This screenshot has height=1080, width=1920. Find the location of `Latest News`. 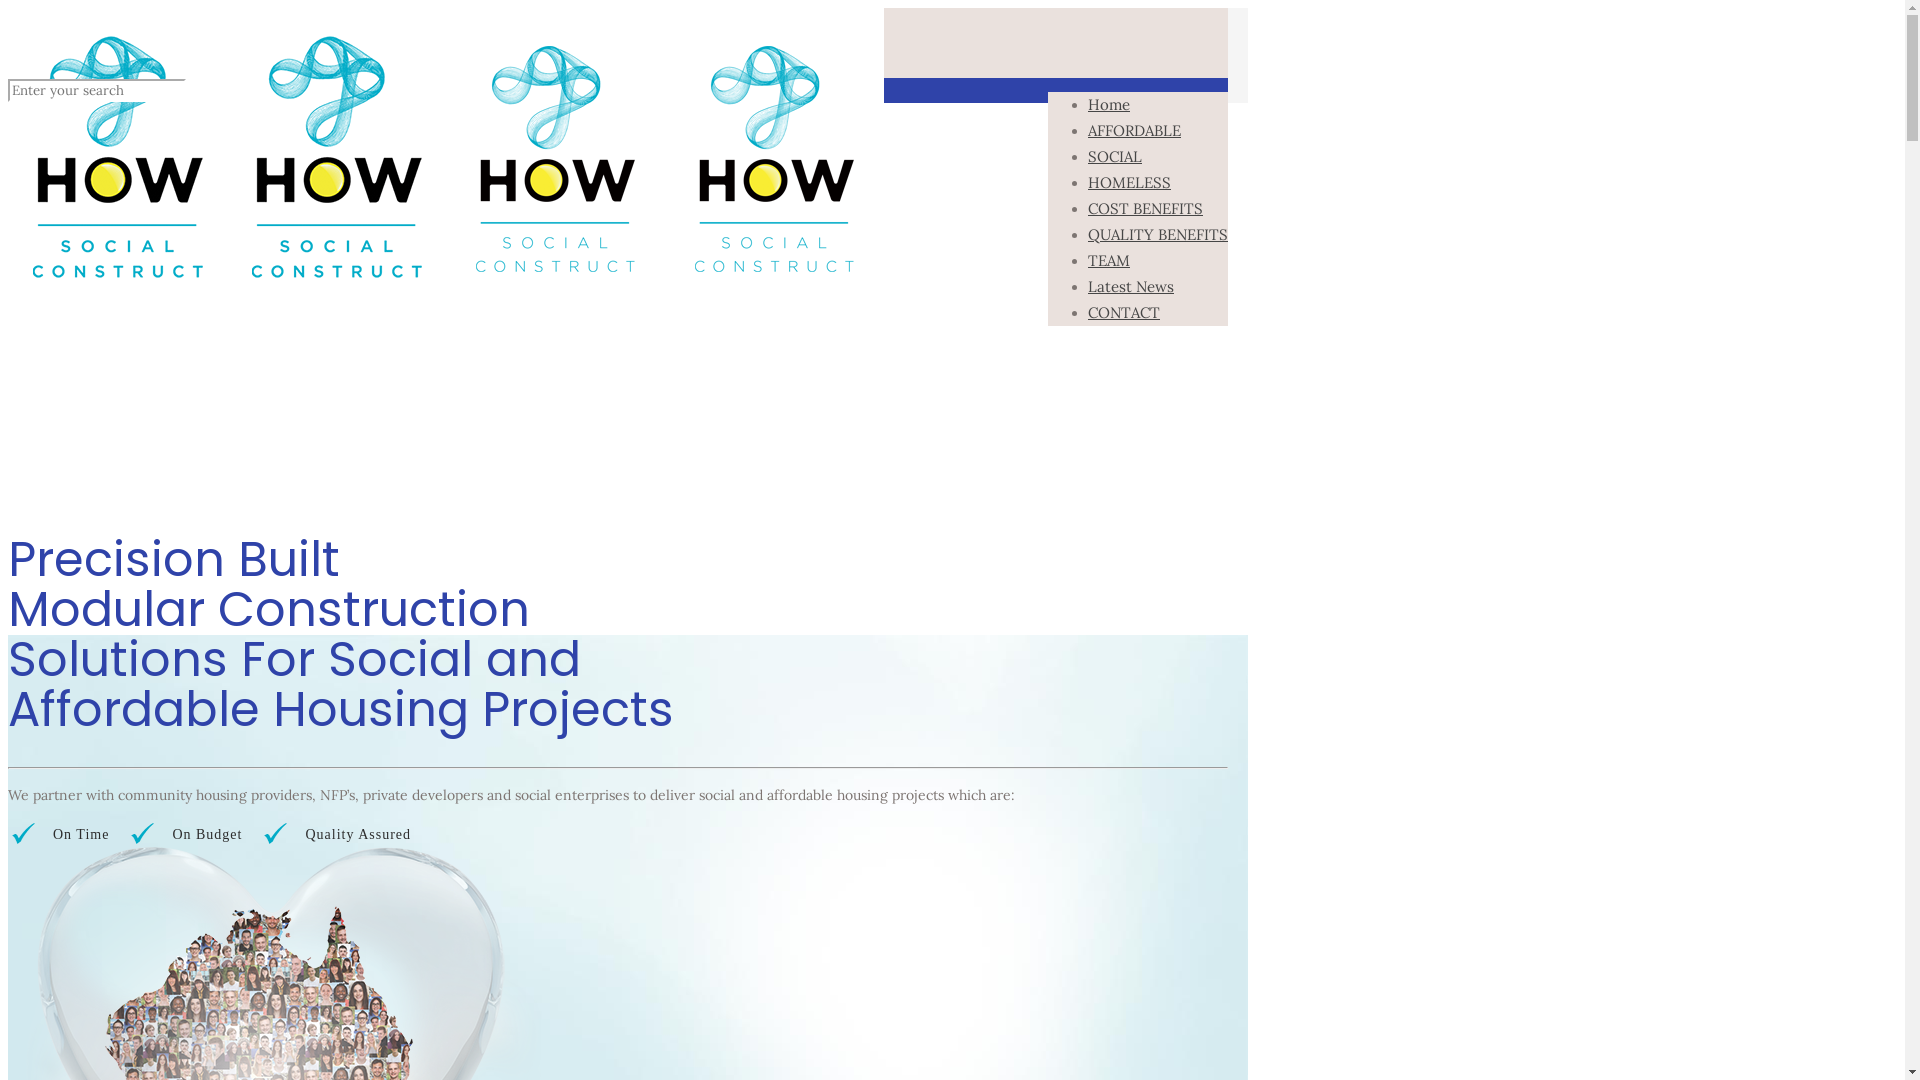

Latest News is located at coordinates (1131, 286).